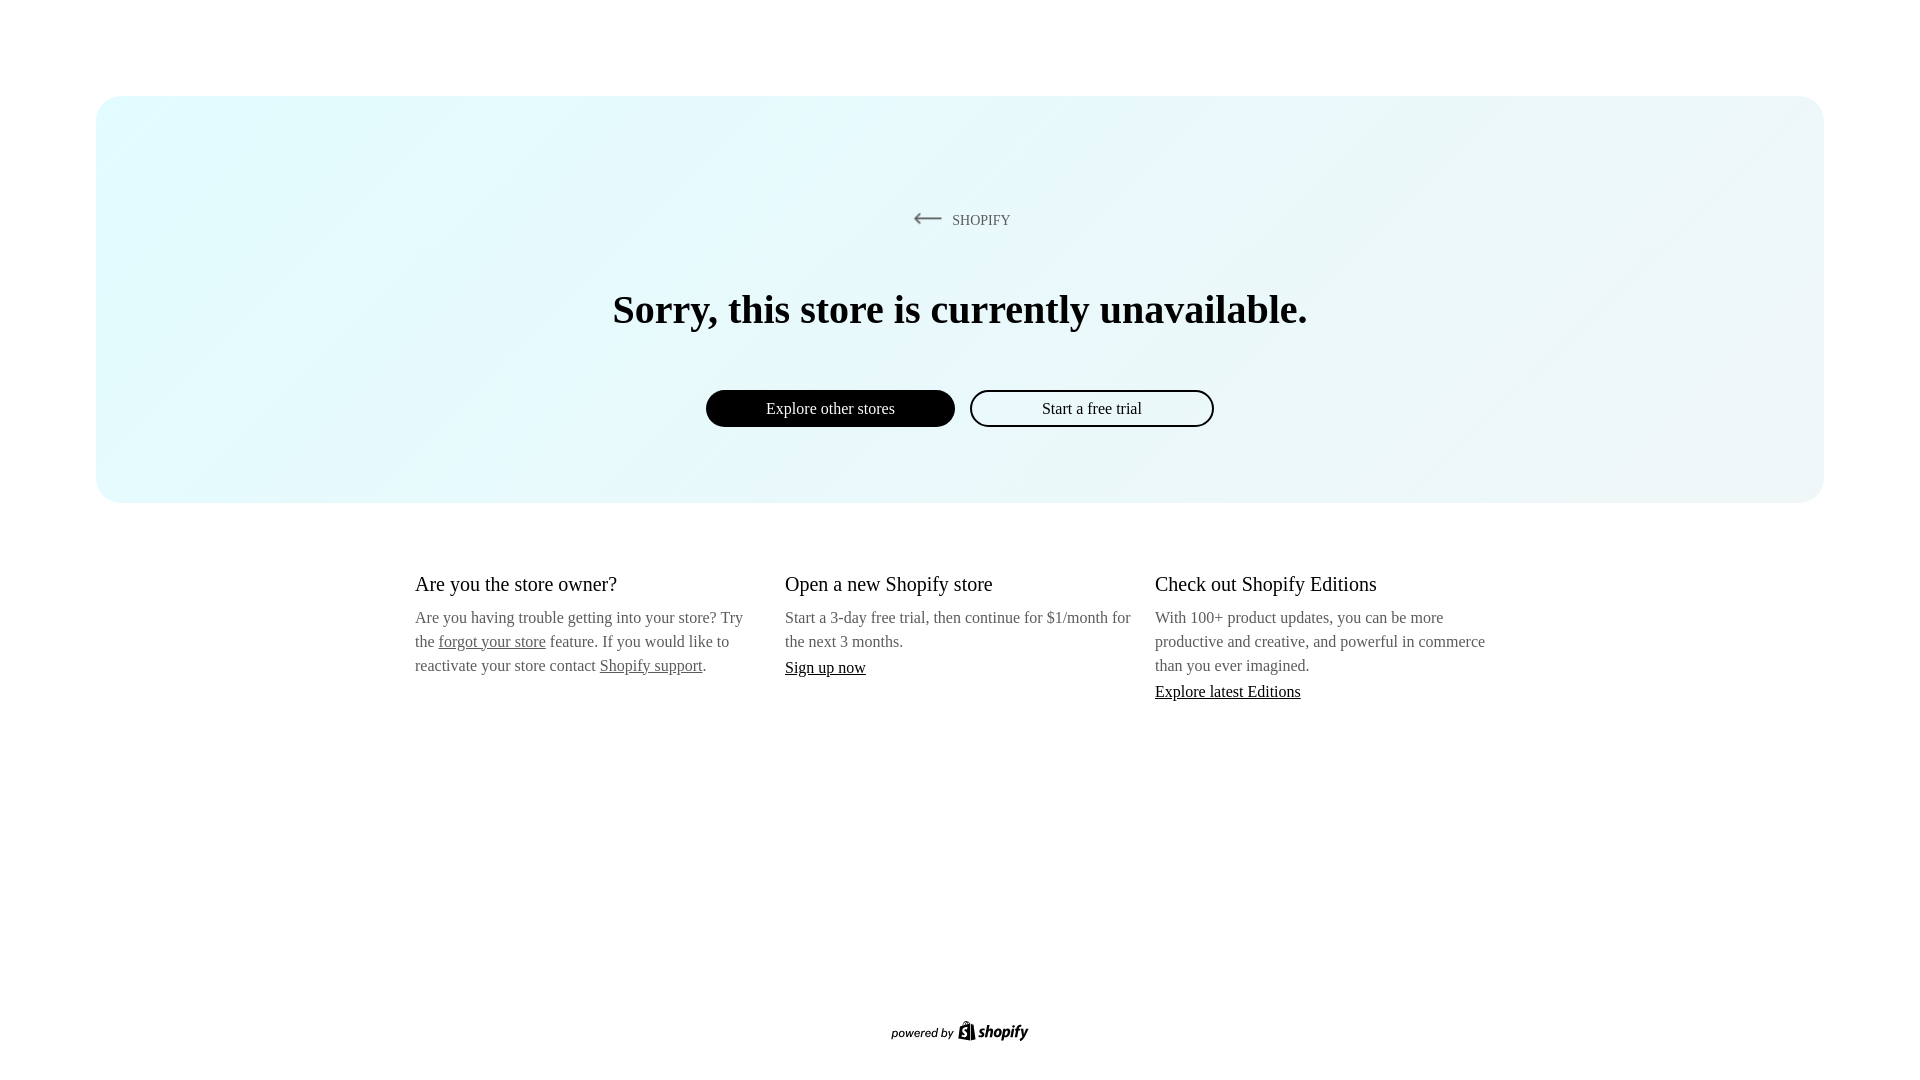 The height and width of the screenshot is (1080, 1920). Describe the element at coordinates (830, 408) in the screenshot. I see `Explore other stores` at that location.